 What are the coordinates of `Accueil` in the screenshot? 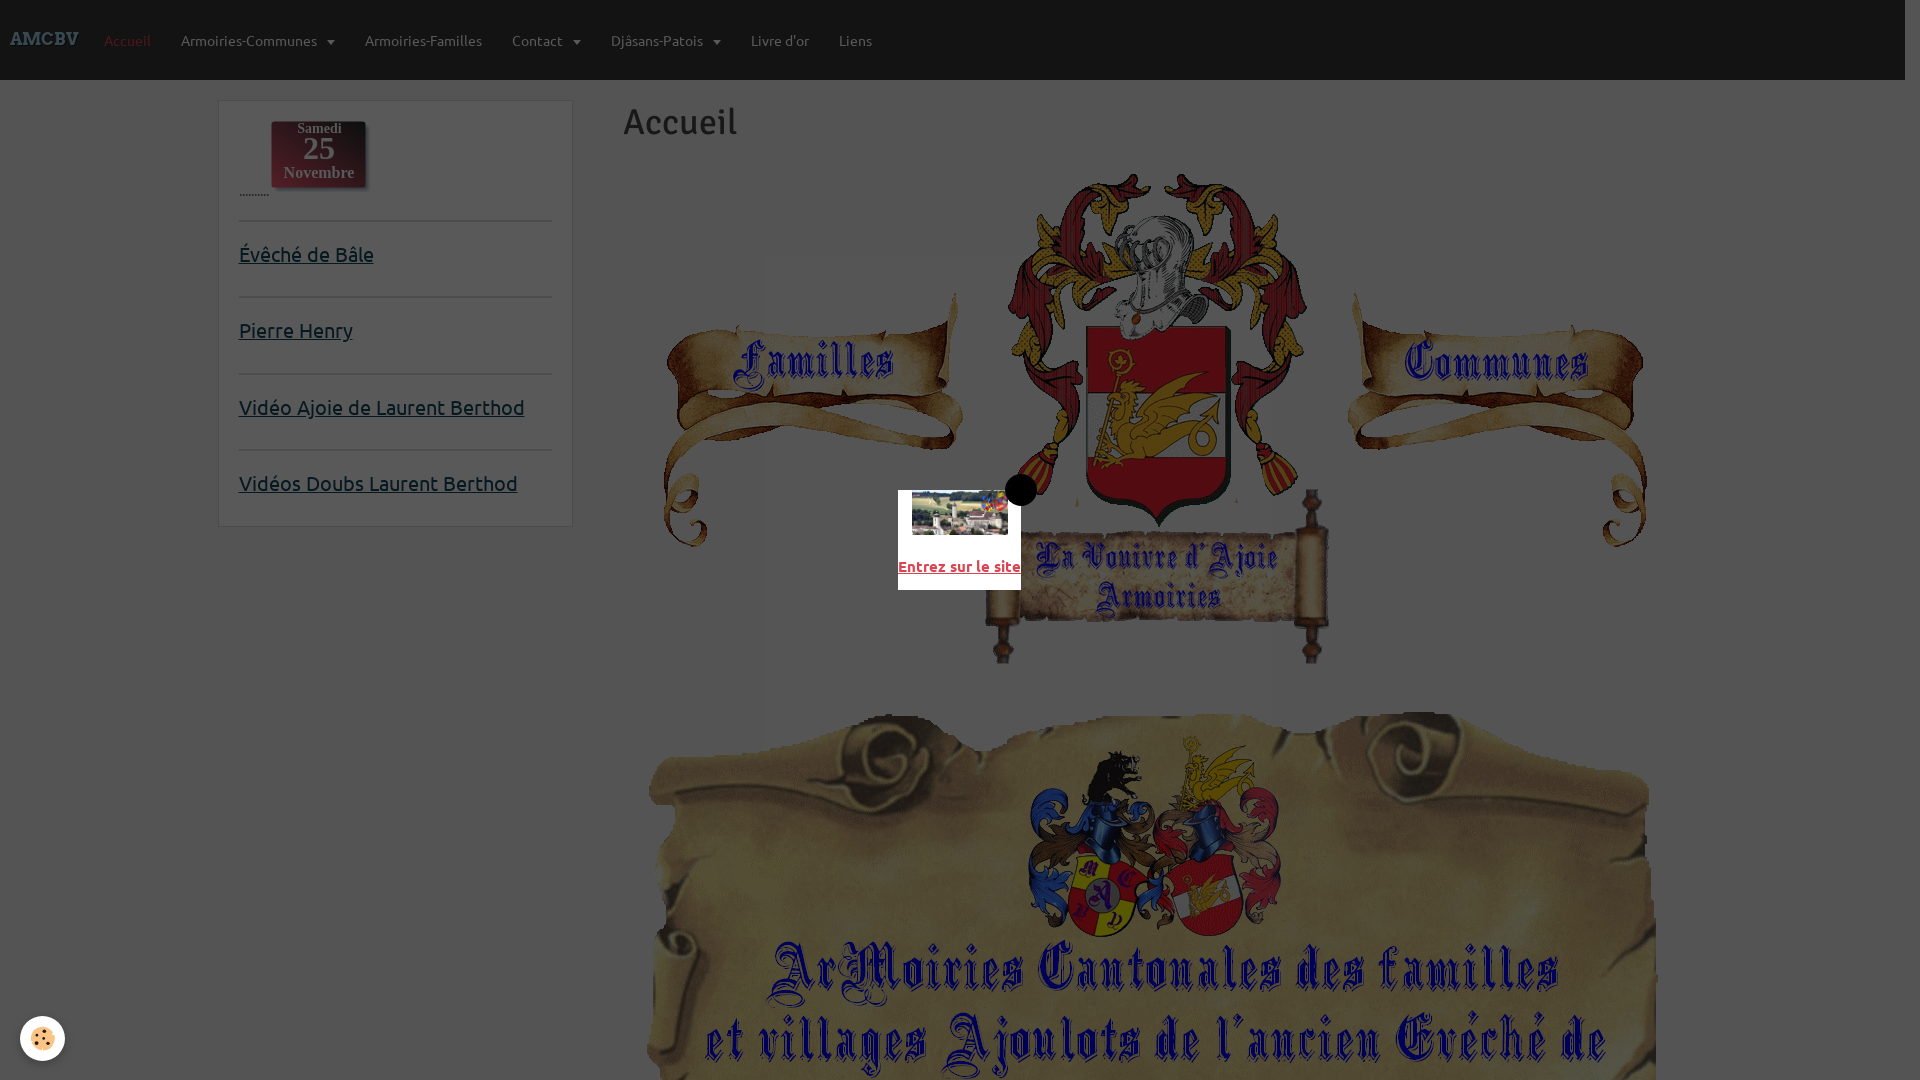 It's located at (128, 40).